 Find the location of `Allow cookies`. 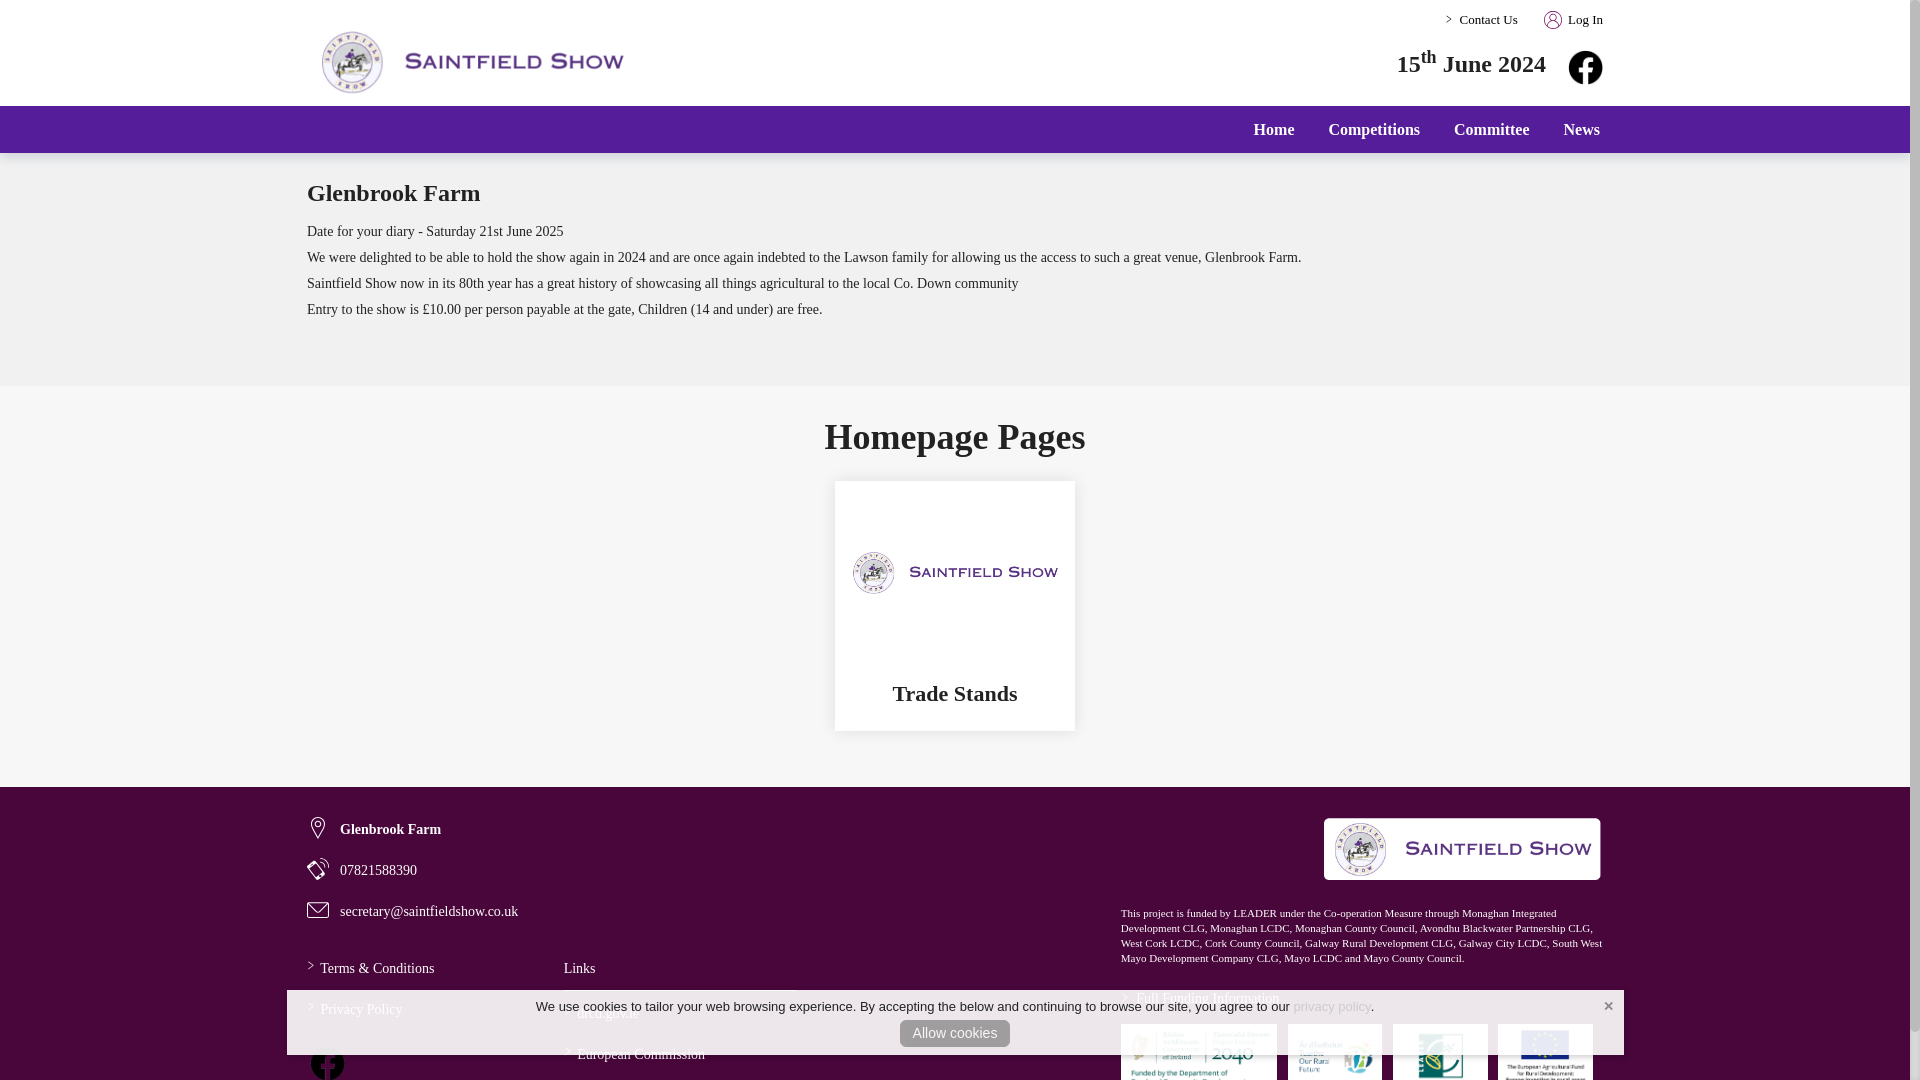

Allow cookies is located at coordinates (956, 1032).